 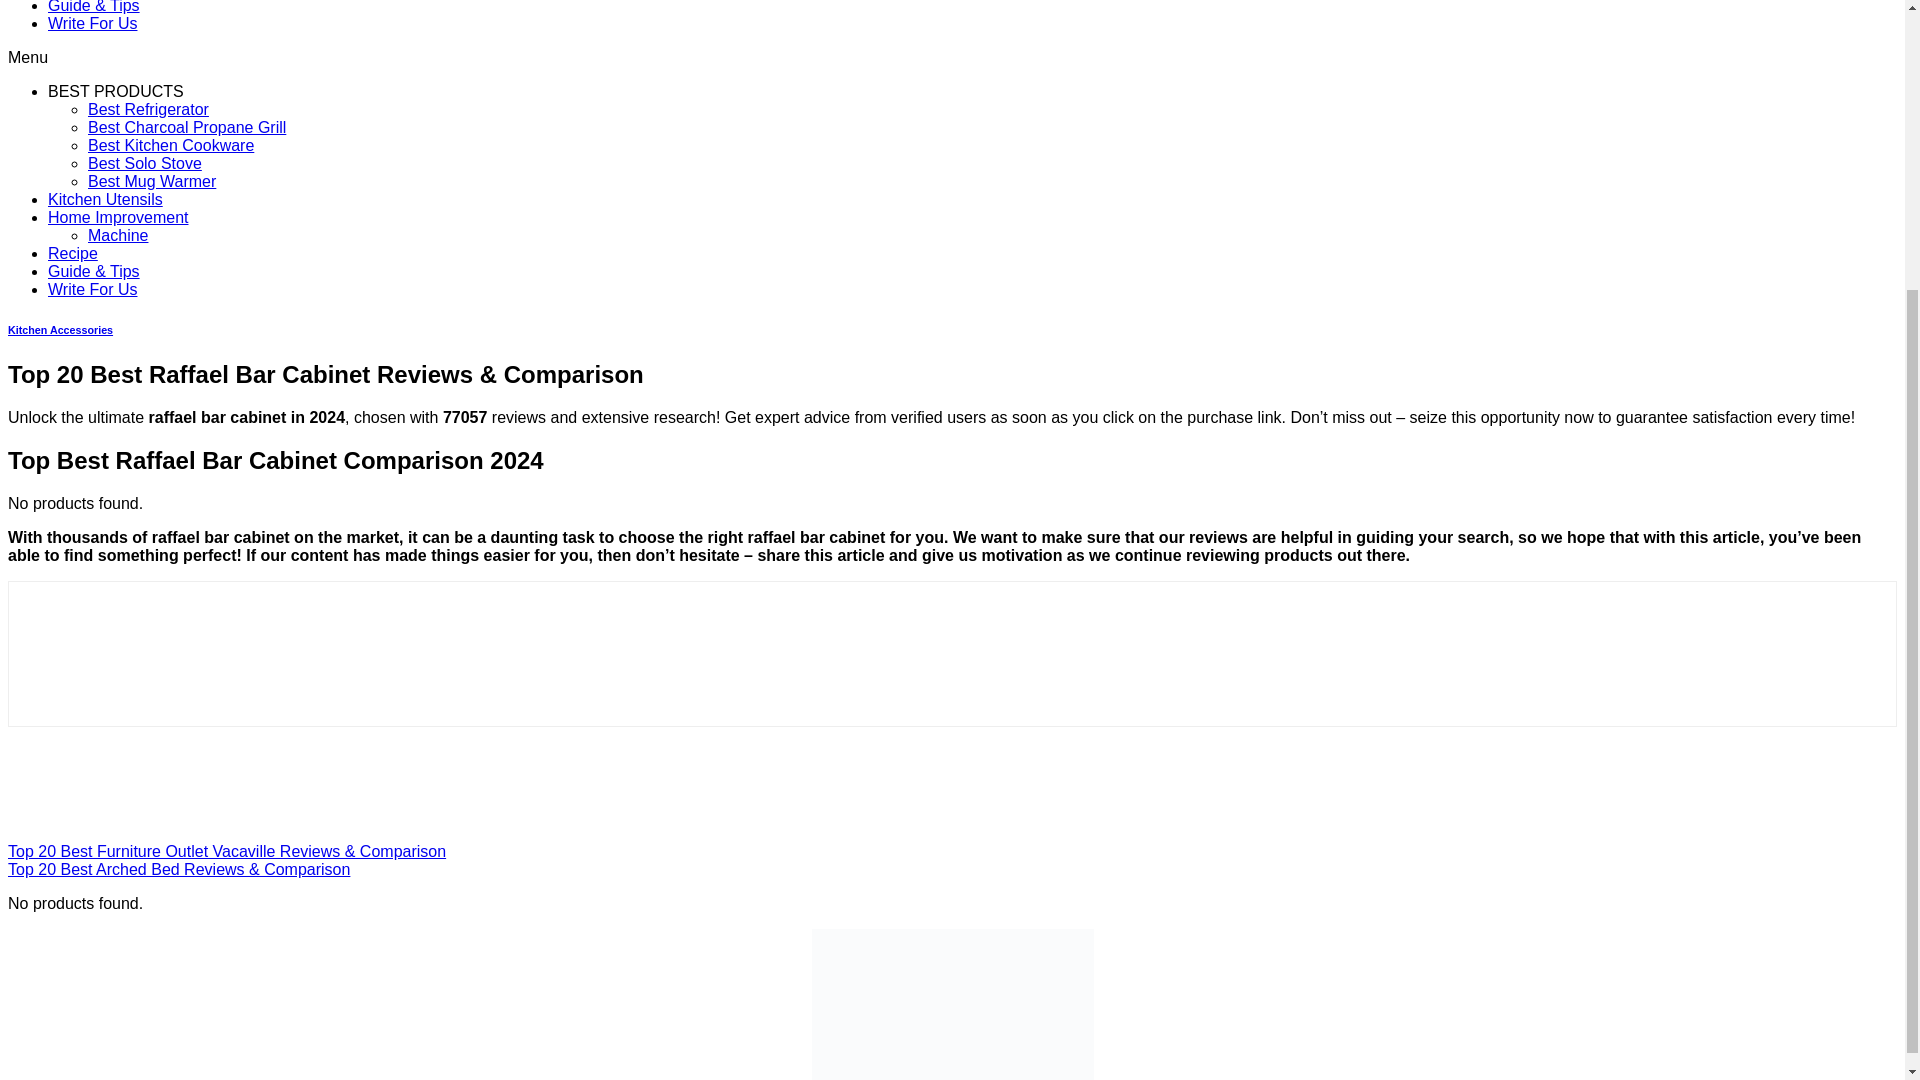 What do you see at coordinates (187, 127) in the screenshot?
I see `Best Charcoal Propane Grill` at bounding box center [187, 127].